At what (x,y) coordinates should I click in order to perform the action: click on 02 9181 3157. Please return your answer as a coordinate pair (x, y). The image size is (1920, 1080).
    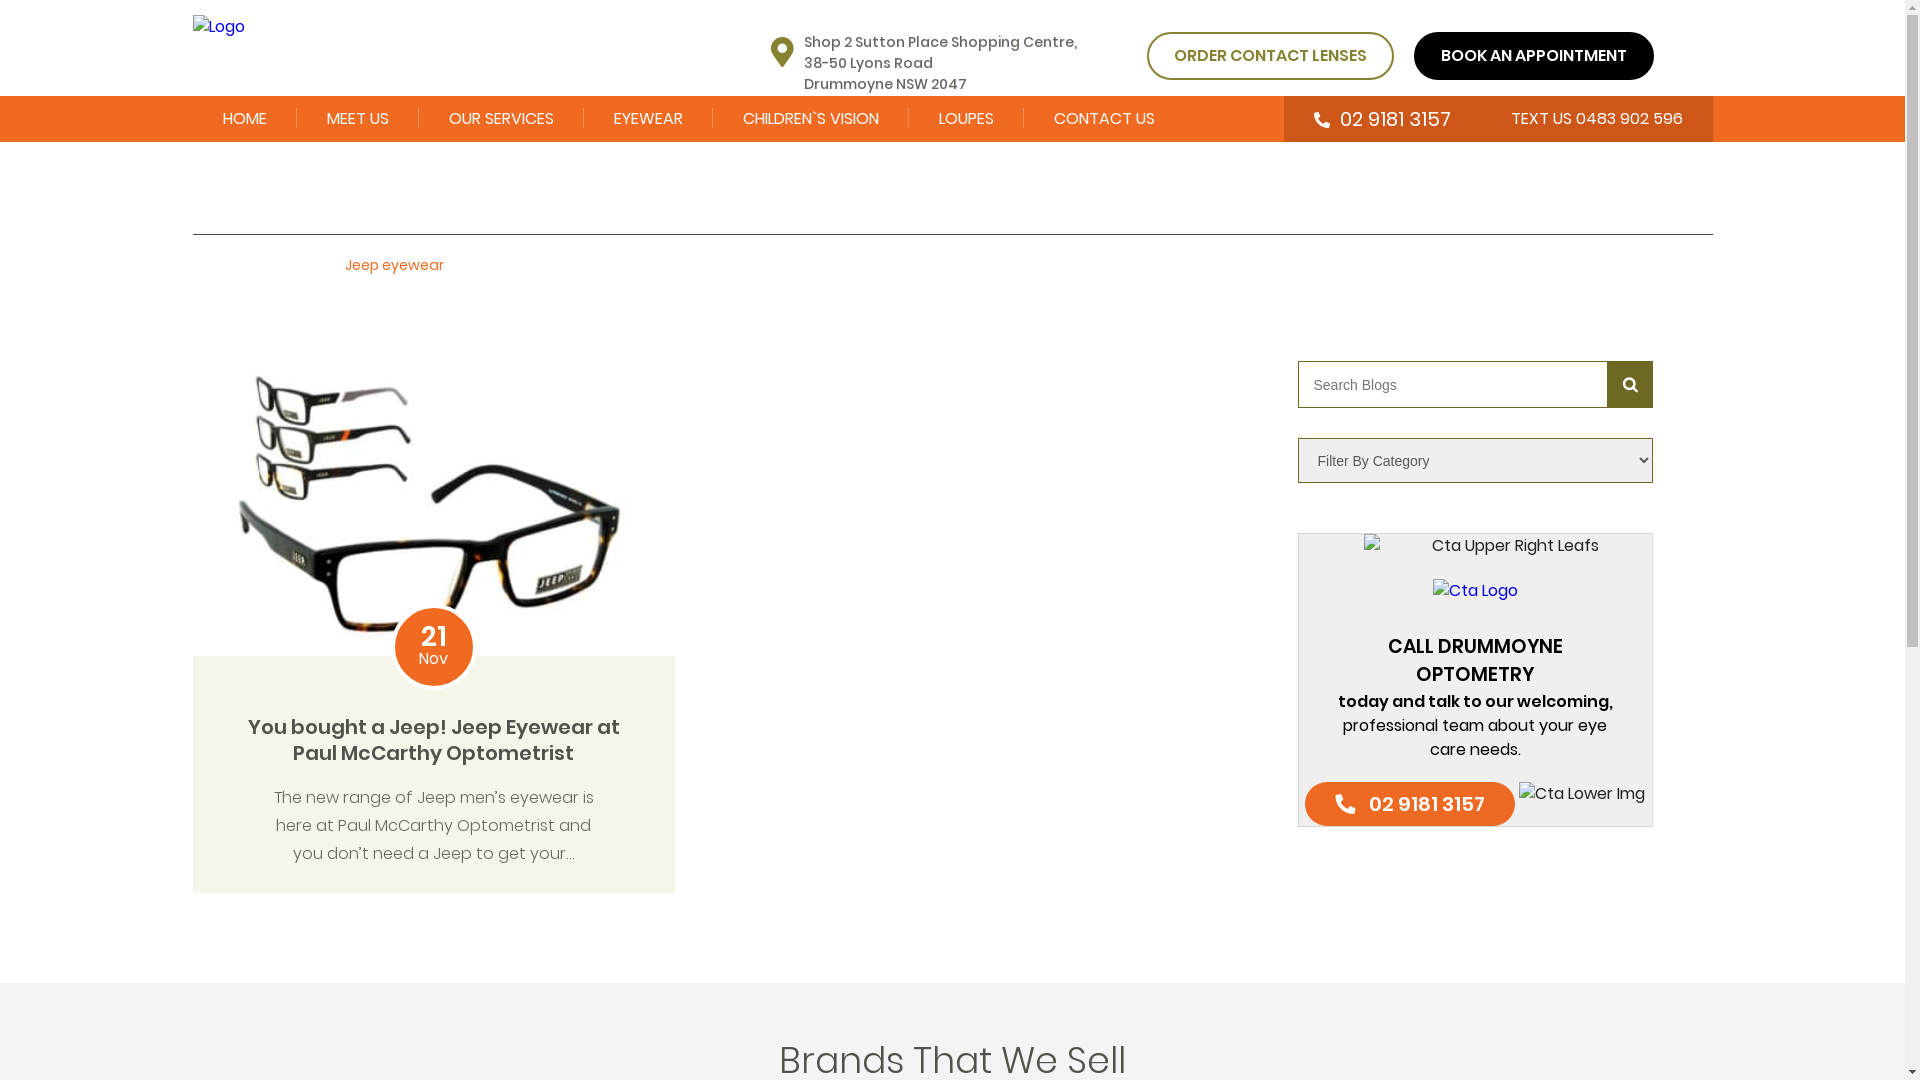
    Looking at the image, I should click on (1410, 804).